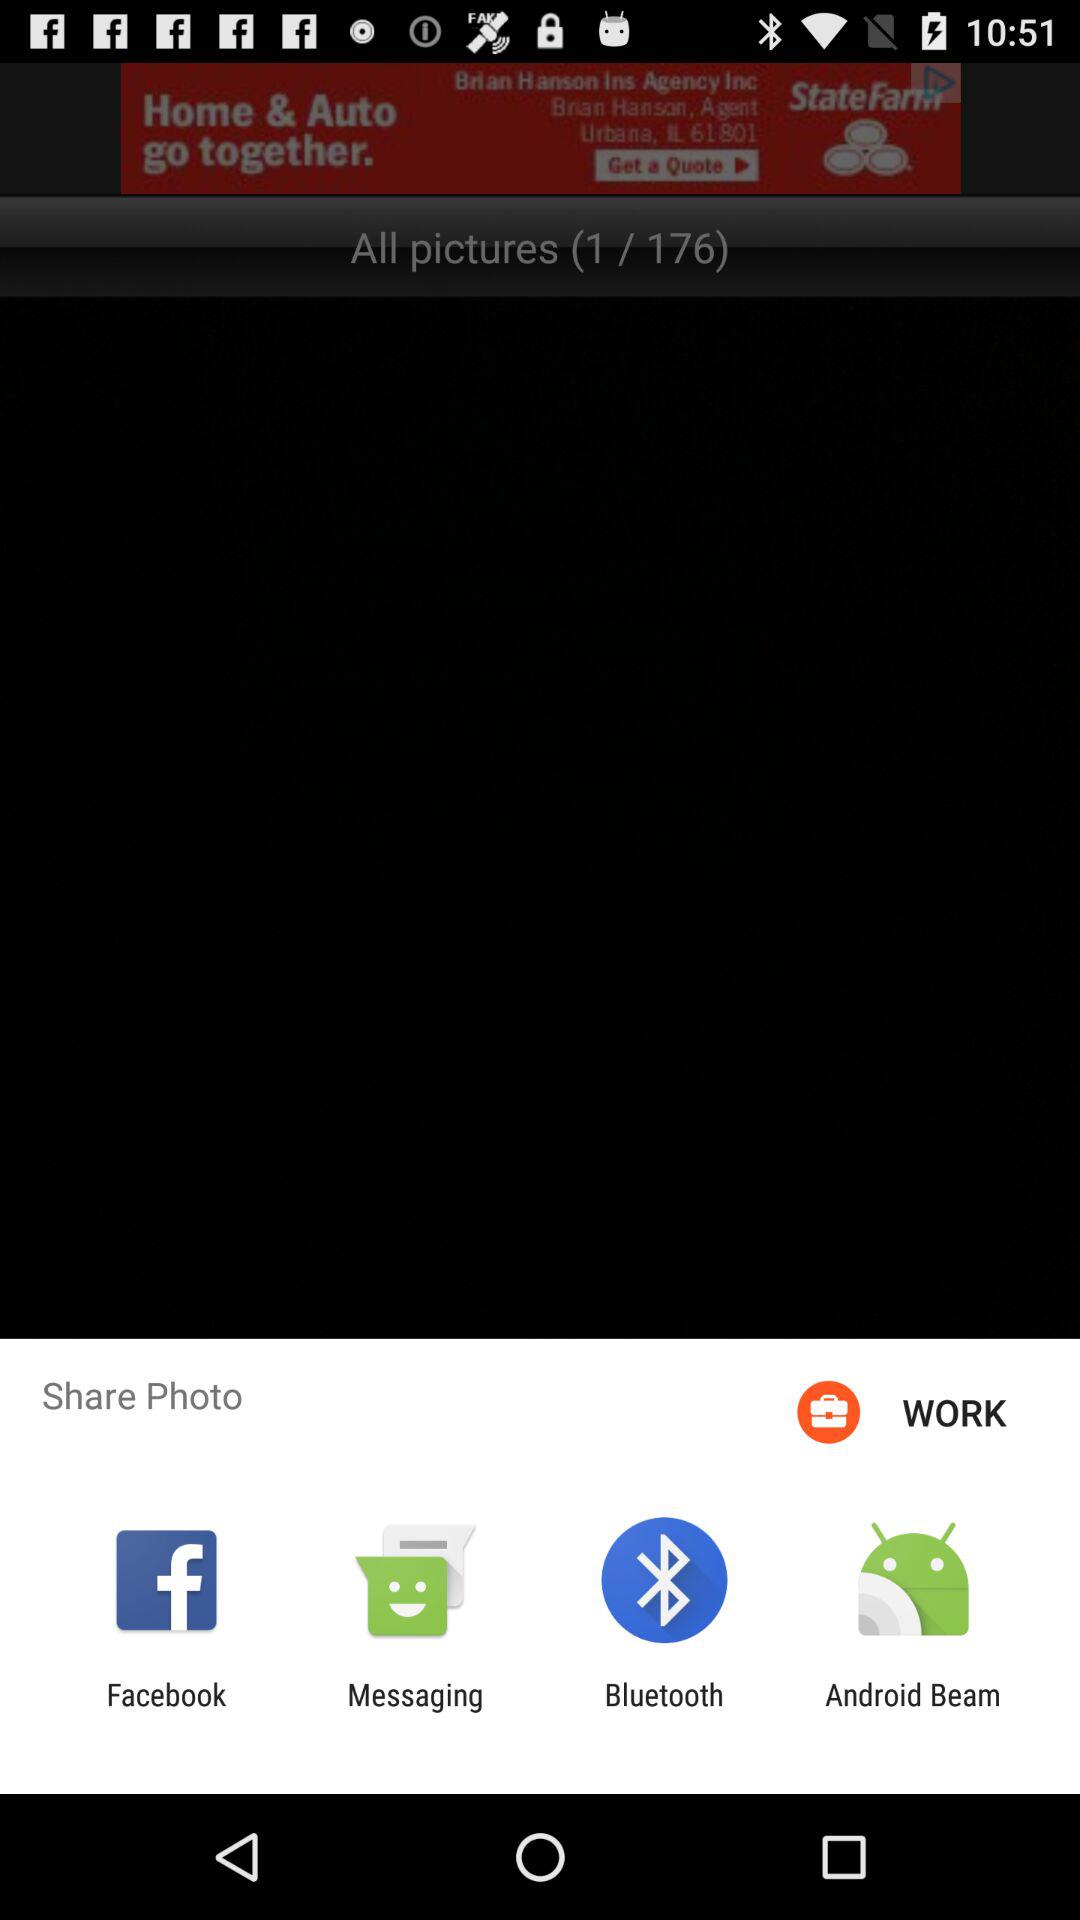 This screenshot has width=1080, height=1920. Describe the element at coordinates (664, 1712) in the screenshot. I see `select item next to the android beam` at that location.